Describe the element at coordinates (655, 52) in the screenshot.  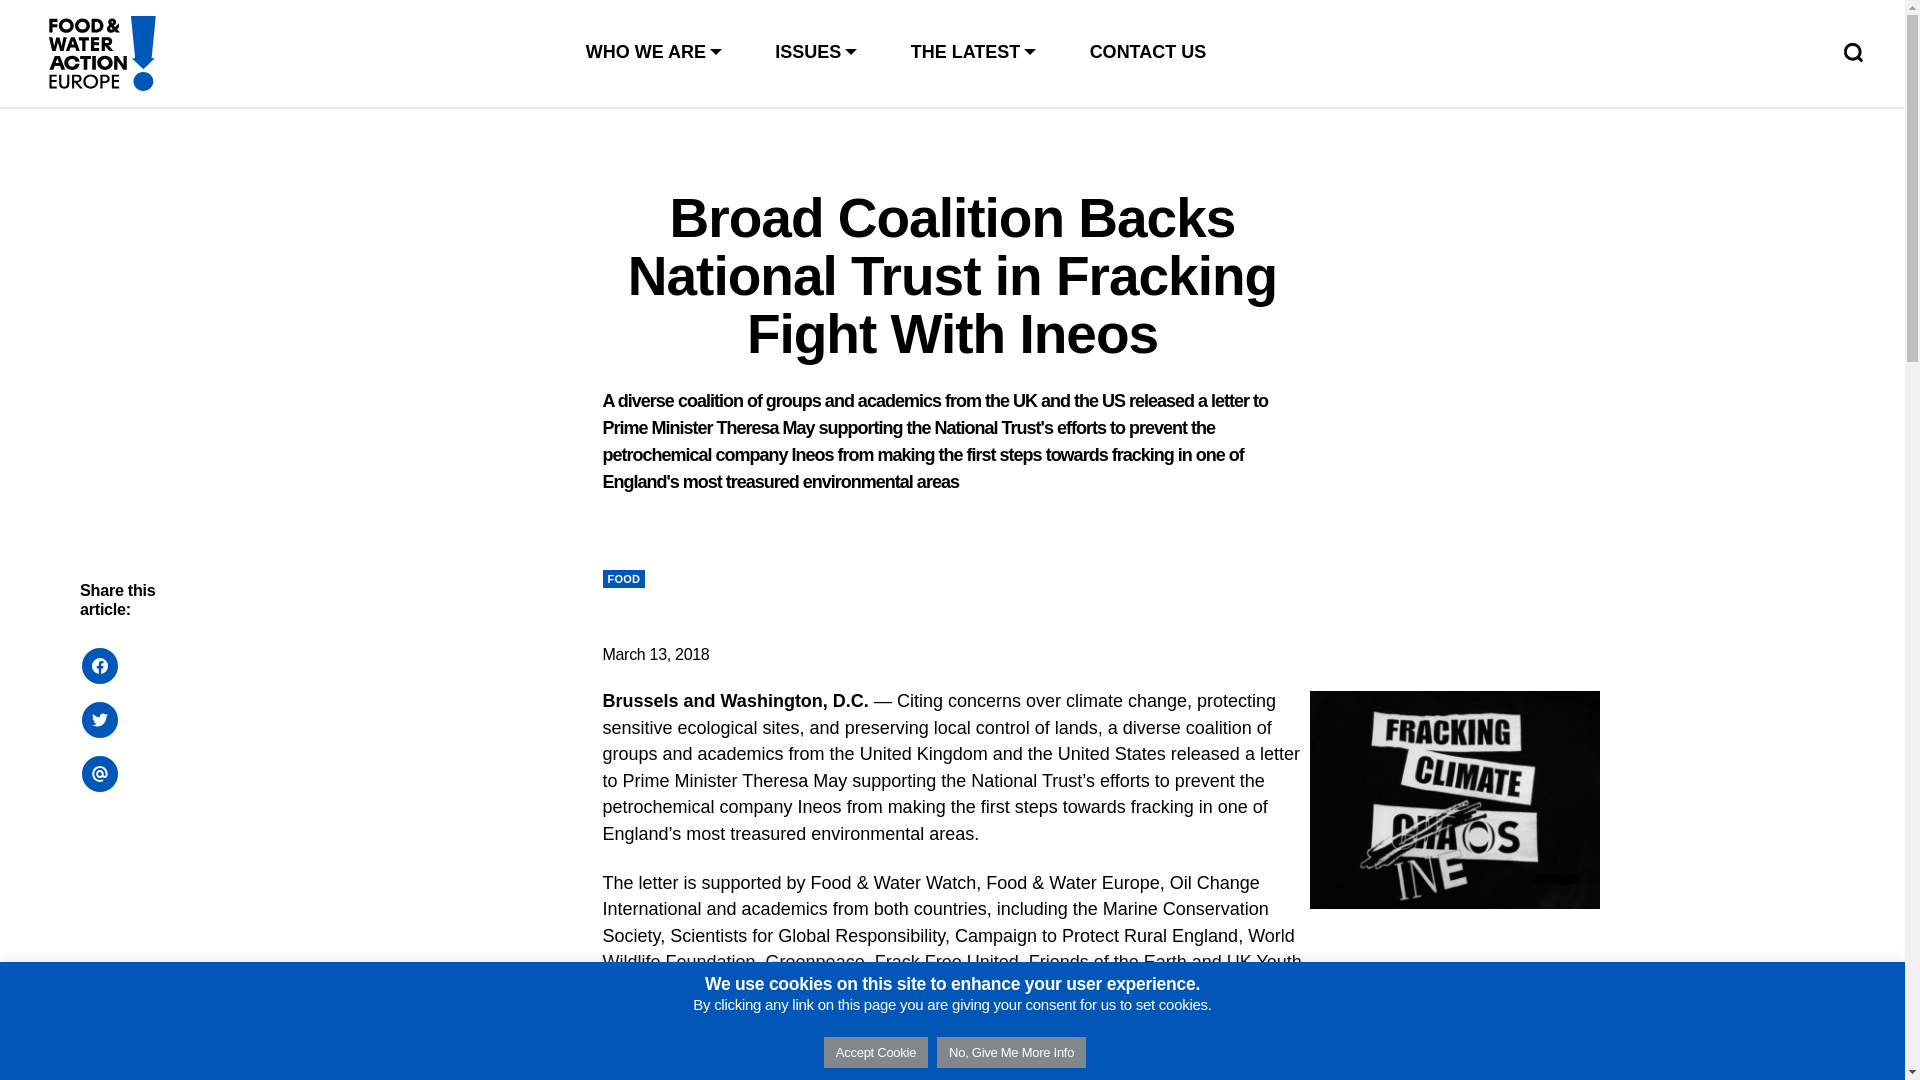
I see `Who We Are` at that location.